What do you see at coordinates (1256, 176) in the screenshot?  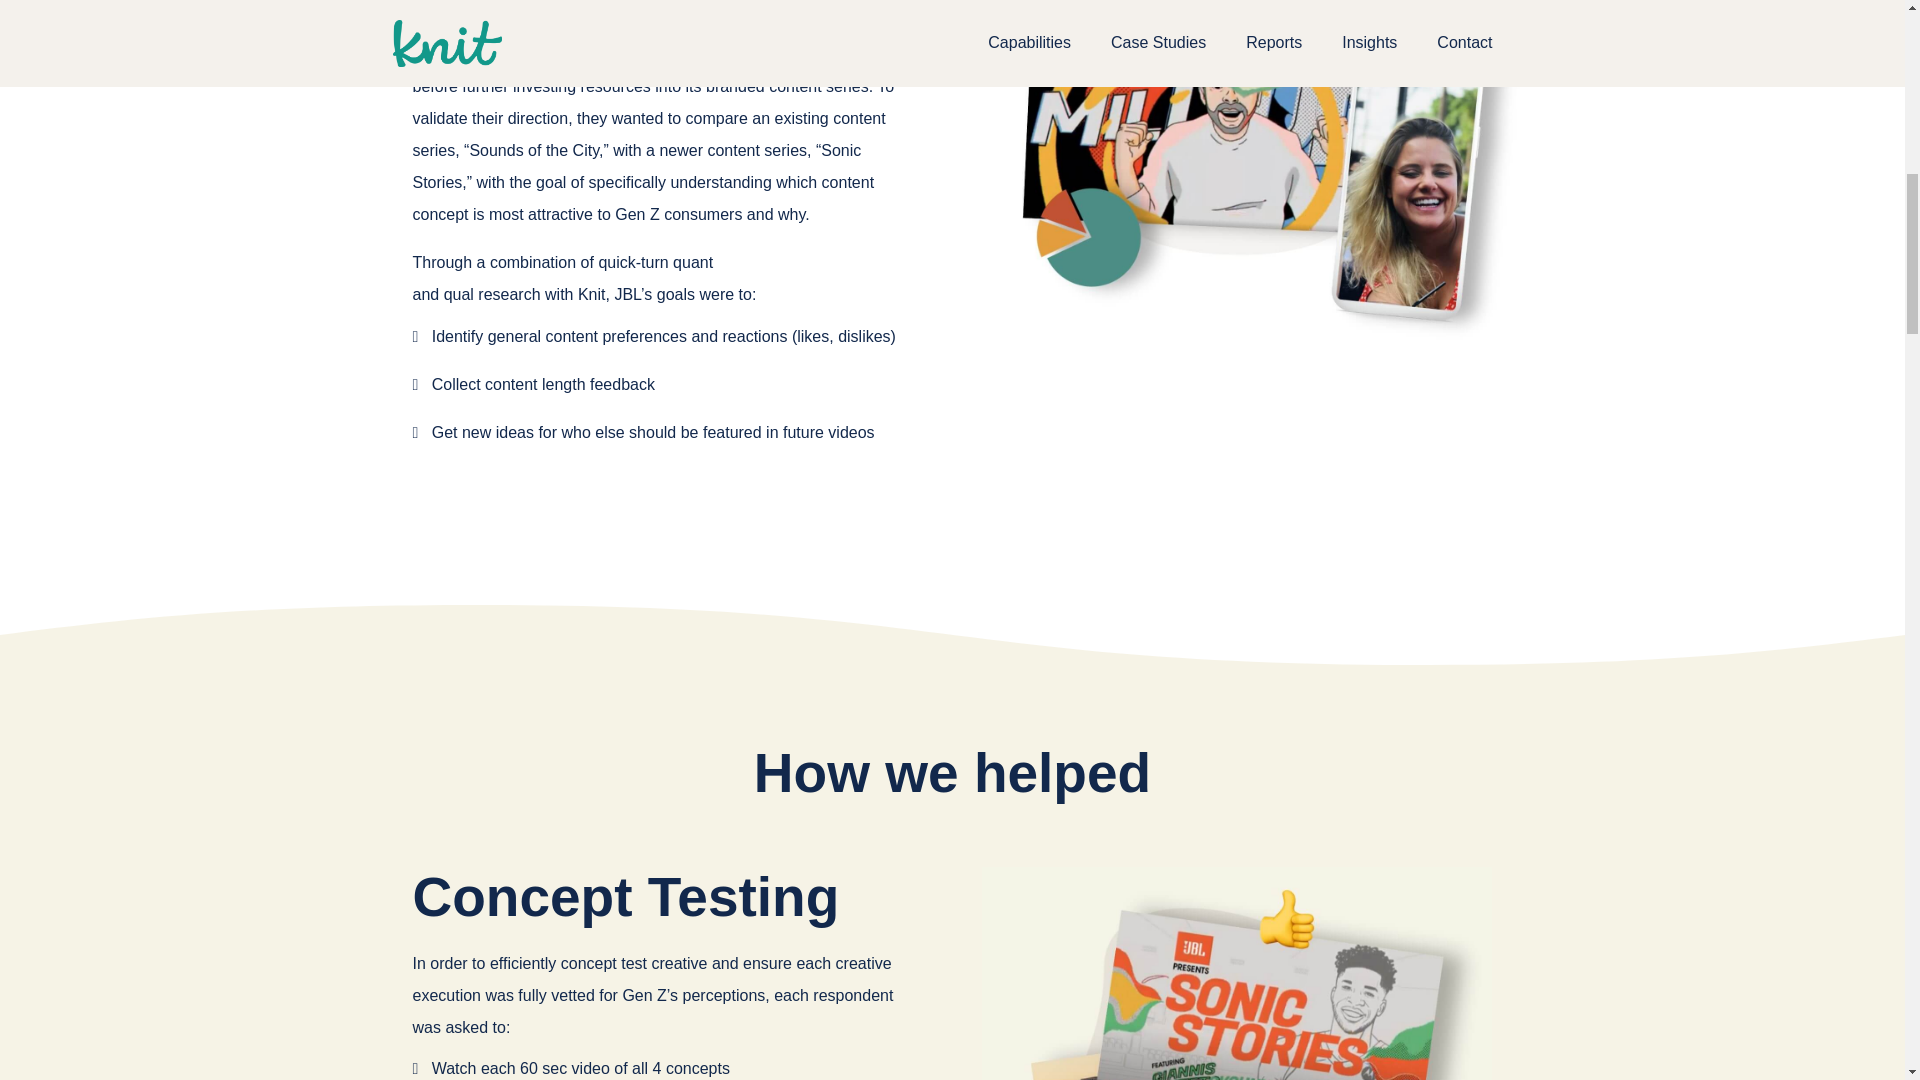 I see `Knit JBL Sonic Stories Data Screenshot` at bounding box center [1256, 176].